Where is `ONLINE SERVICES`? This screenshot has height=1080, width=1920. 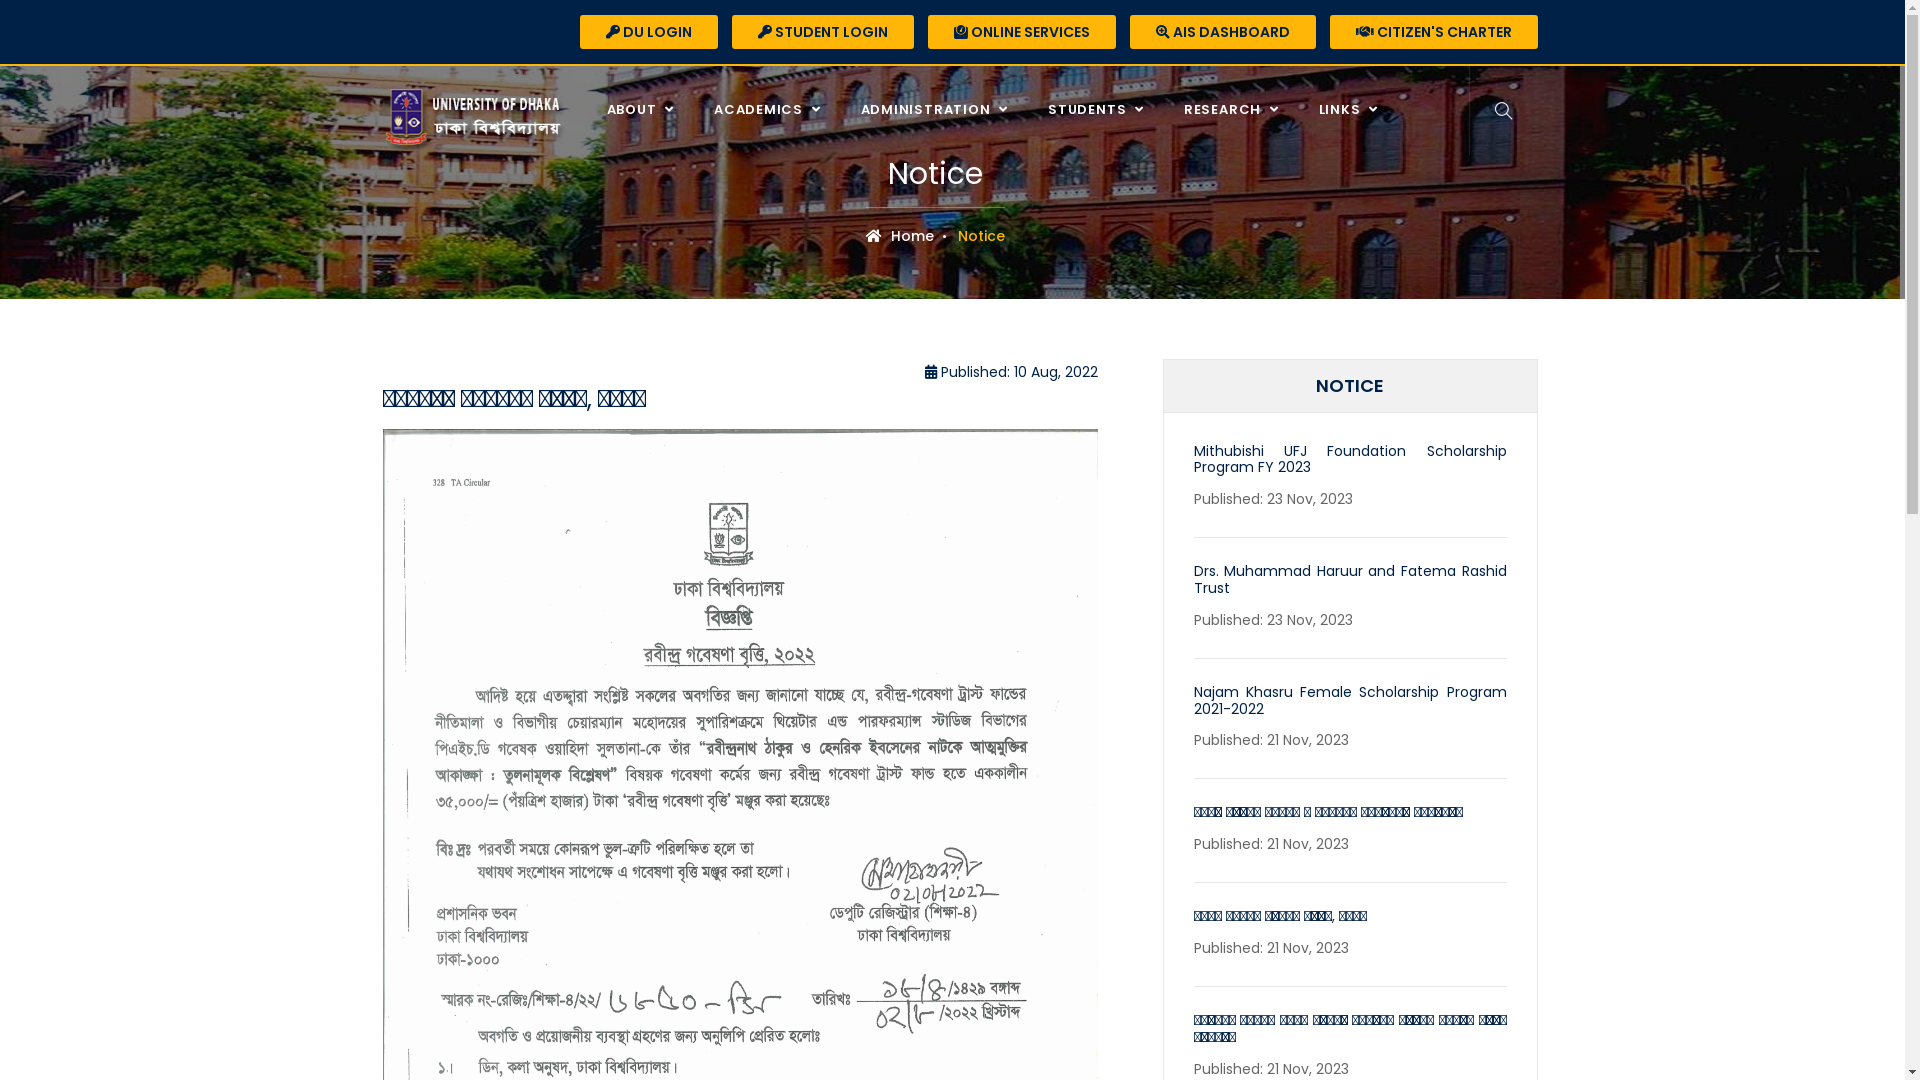
ONLINE SERVICES is located at coordinates (1022, 32).